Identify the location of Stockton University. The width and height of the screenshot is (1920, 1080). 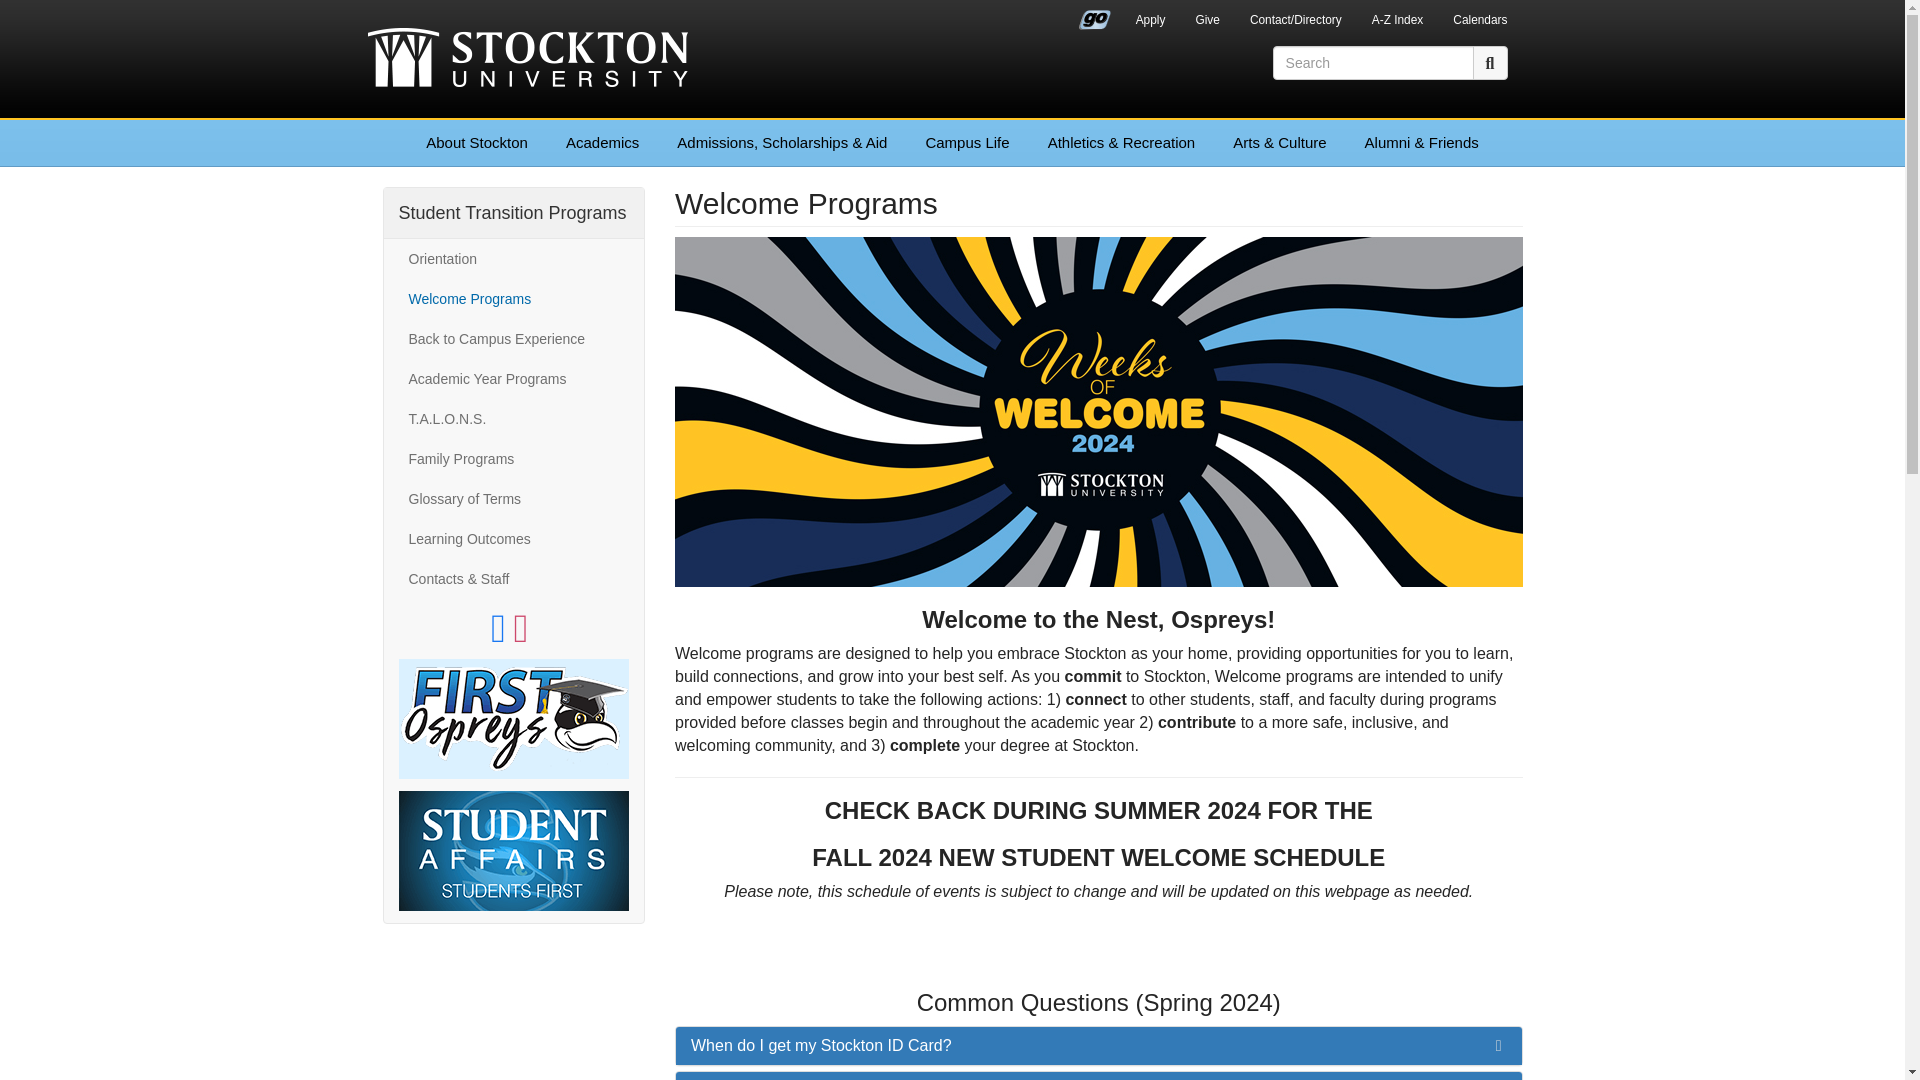
(528, 60).